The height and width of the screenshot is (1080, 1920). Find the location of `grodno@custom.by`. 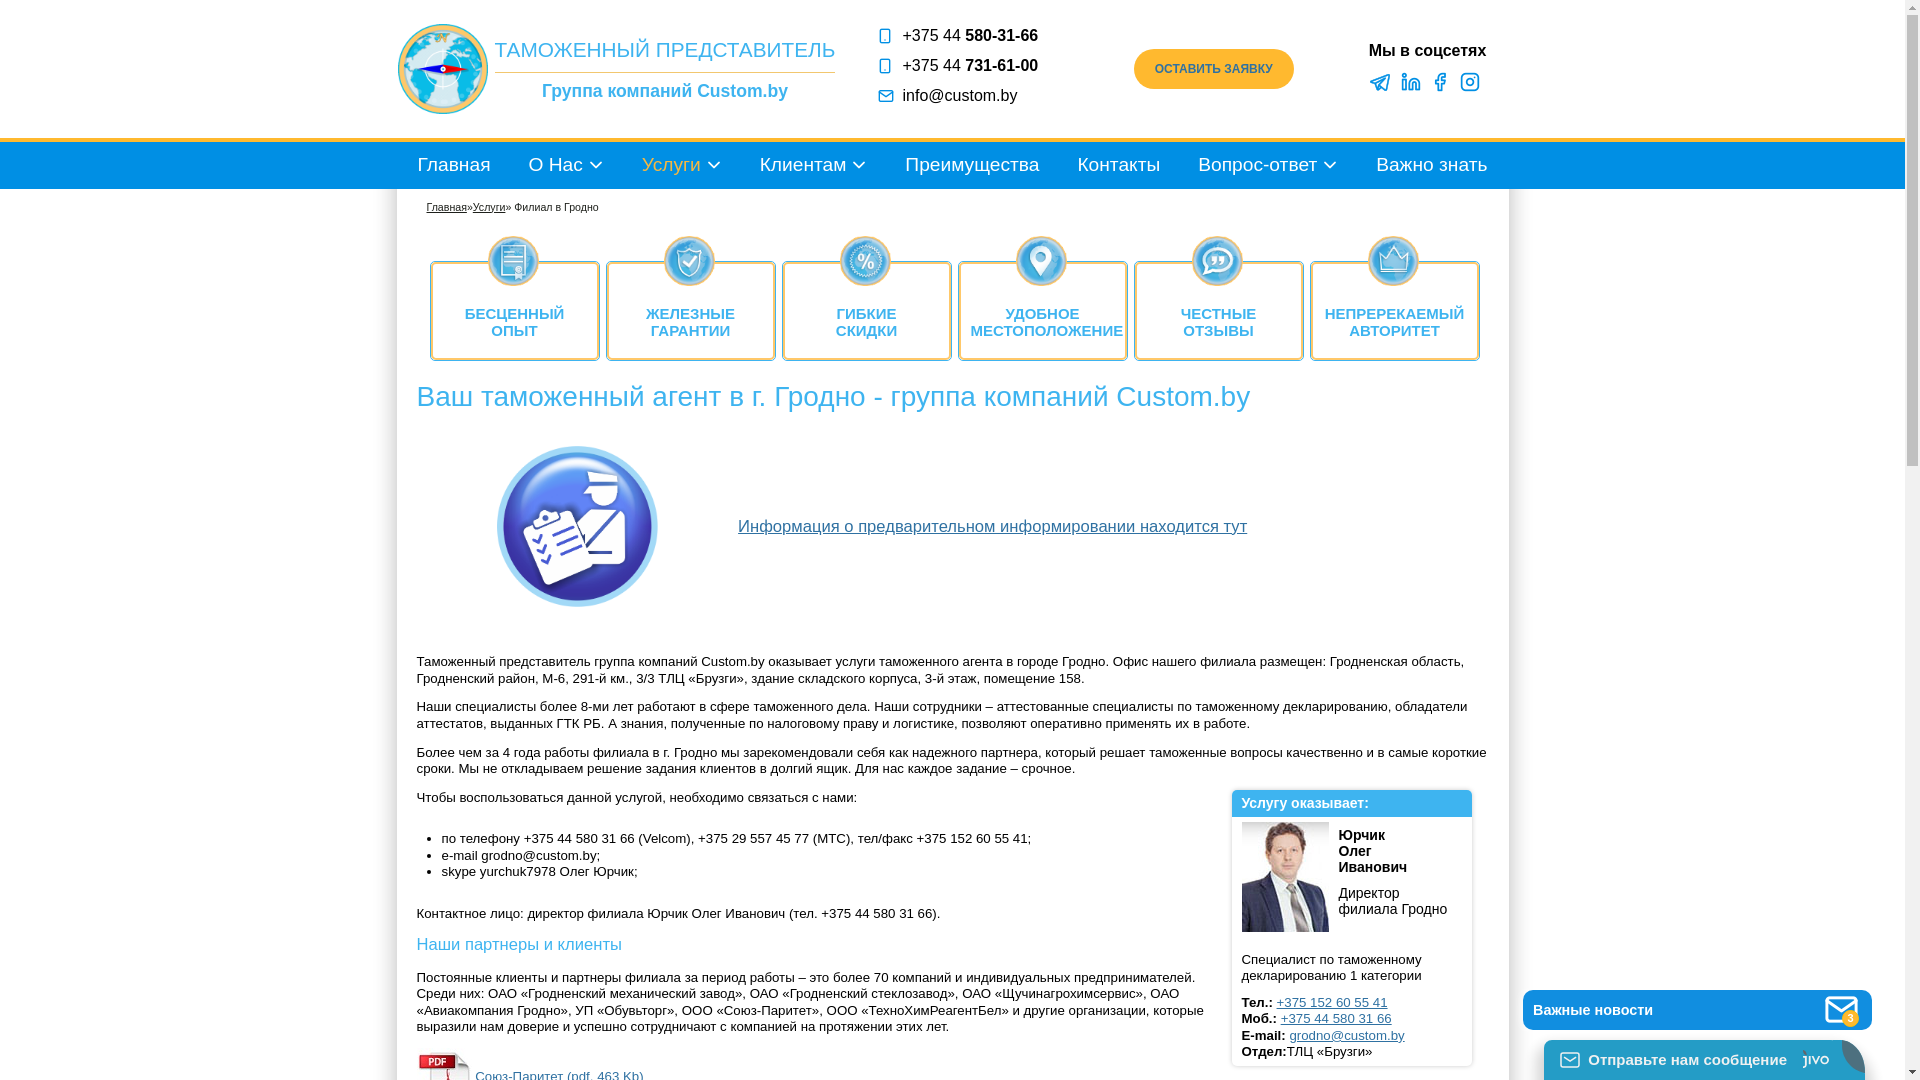

grodno@custom.by is located at coordinates (1346, 1036).